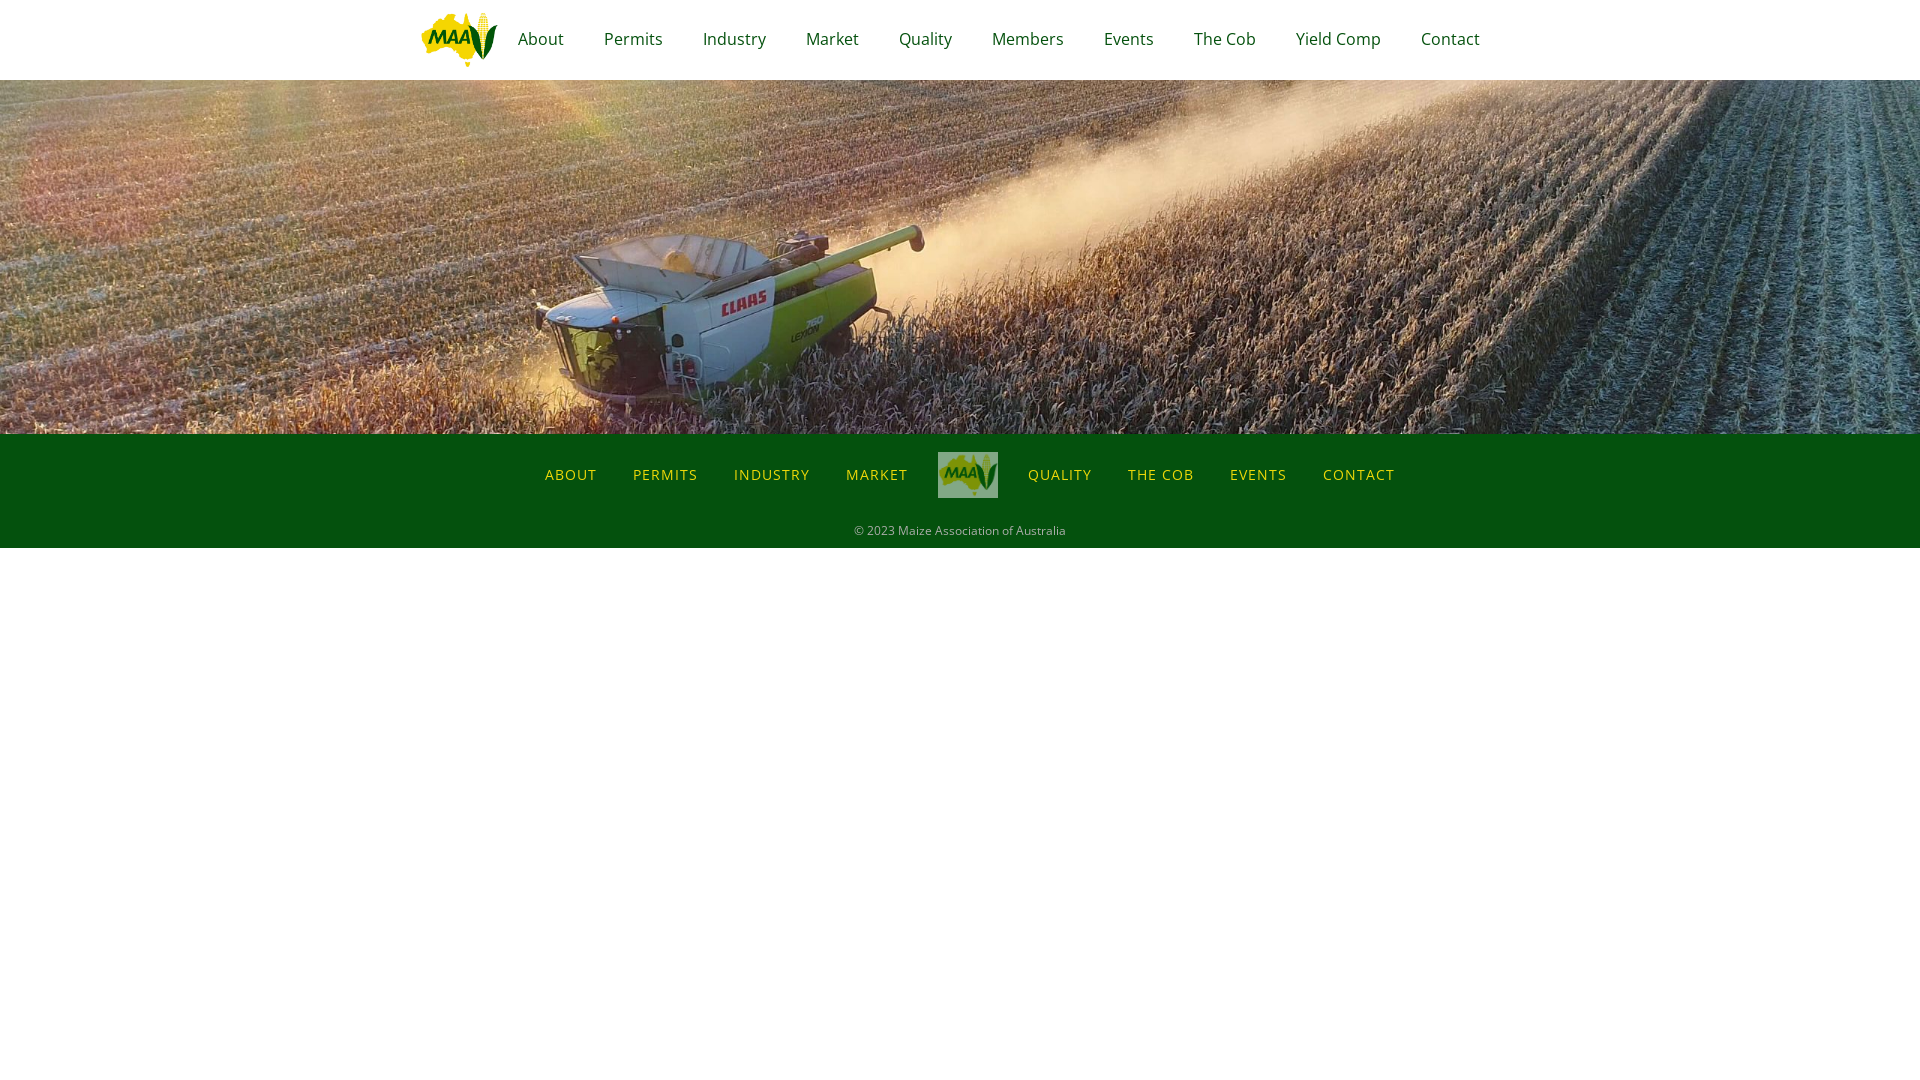 This screenshot has height=1080, width=1920. Describe the element at coordinates (1028, 40) in the screenshot. I see `Members` at that location.